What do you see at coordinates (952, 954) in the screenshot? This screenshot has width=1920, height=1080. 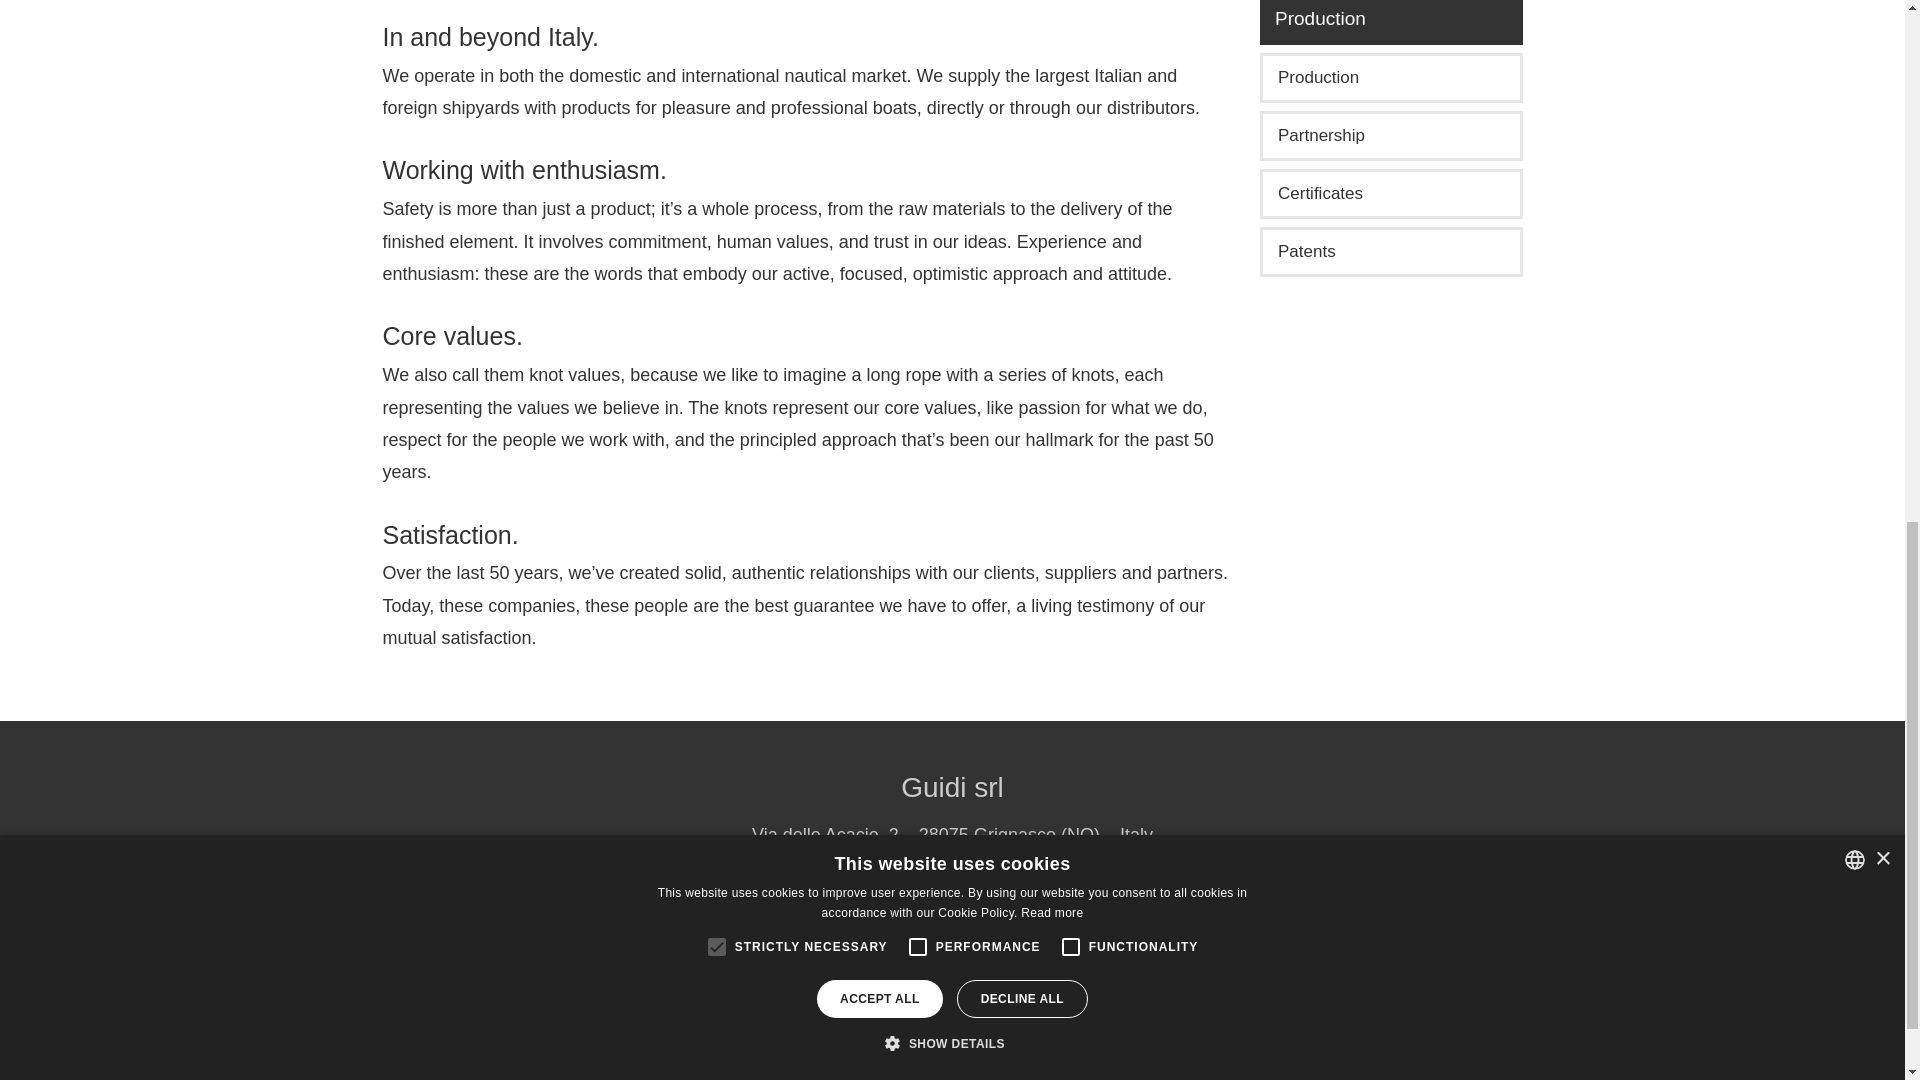 I see `NEWSLETTER` at bounding box center [952, 954].